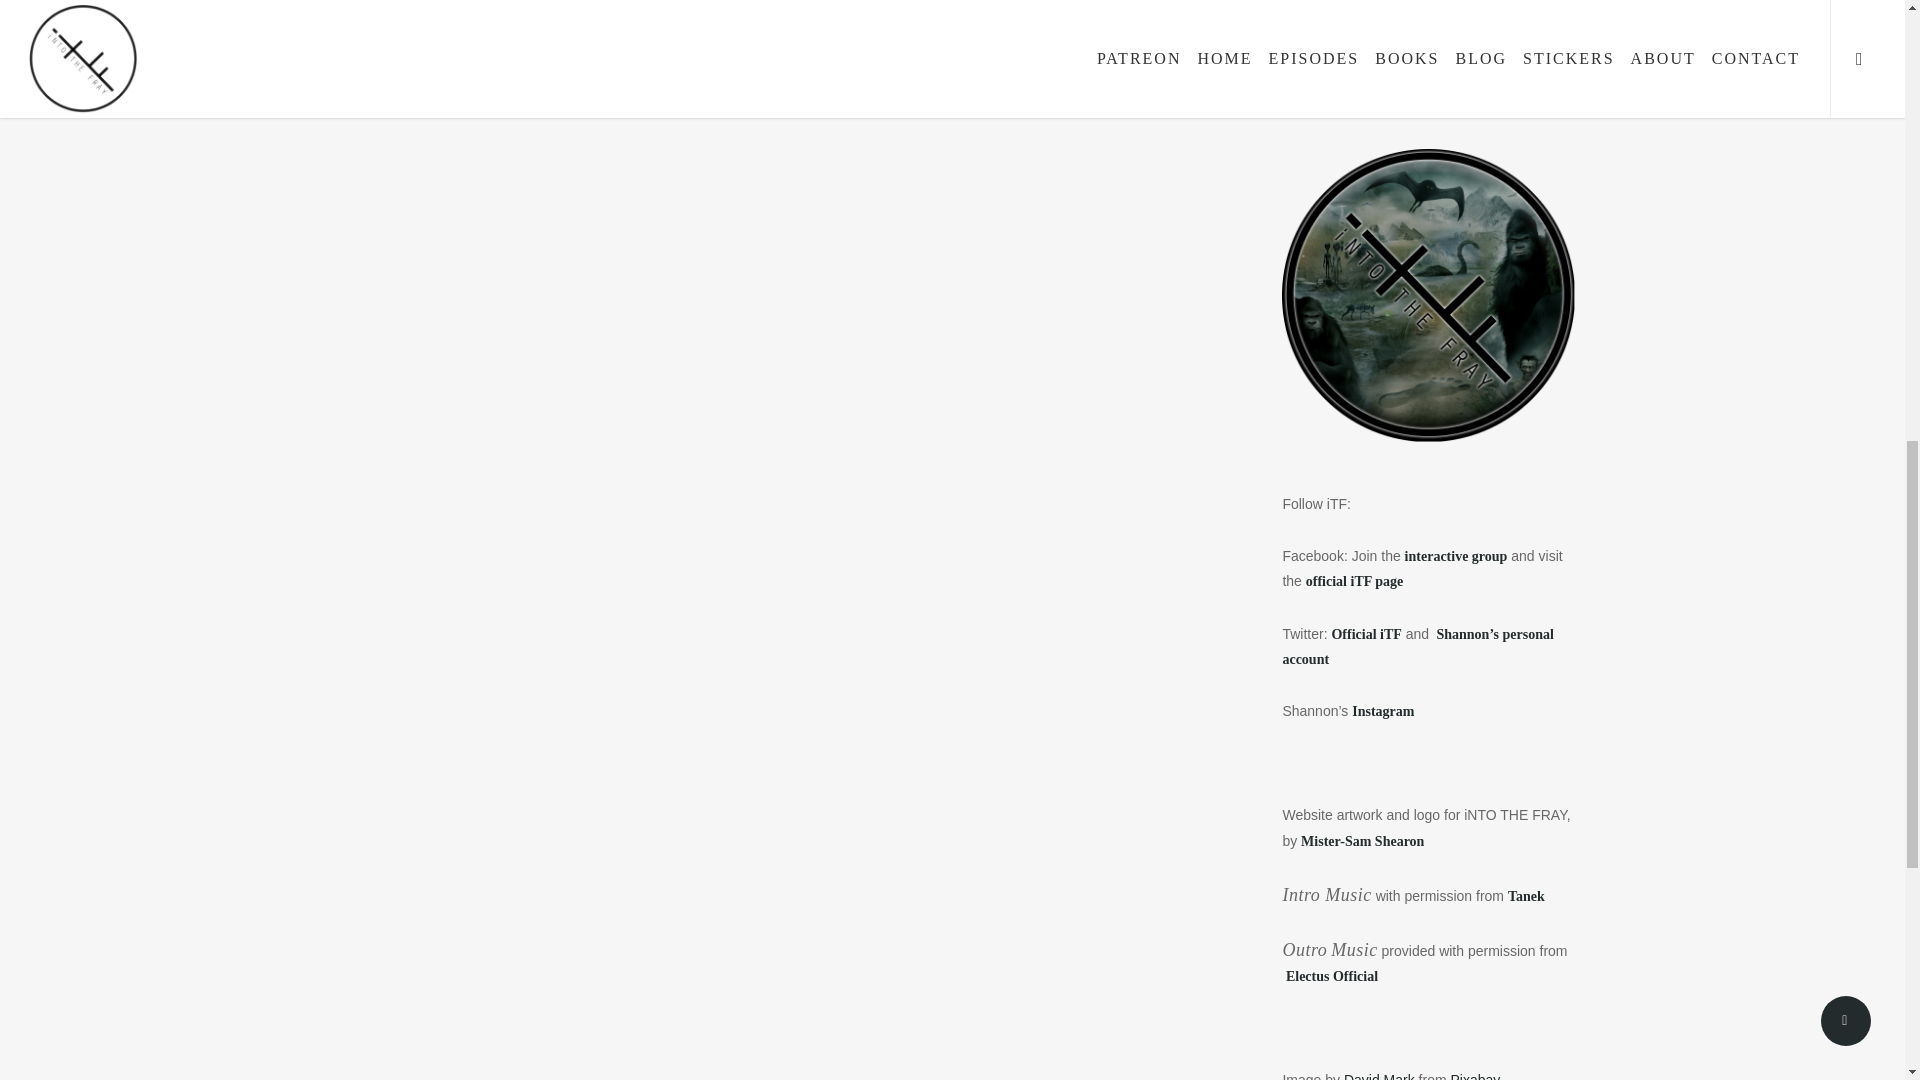 This screenshot has width=1920, height=1080. I want to click on HERE, so click(1458, 31).